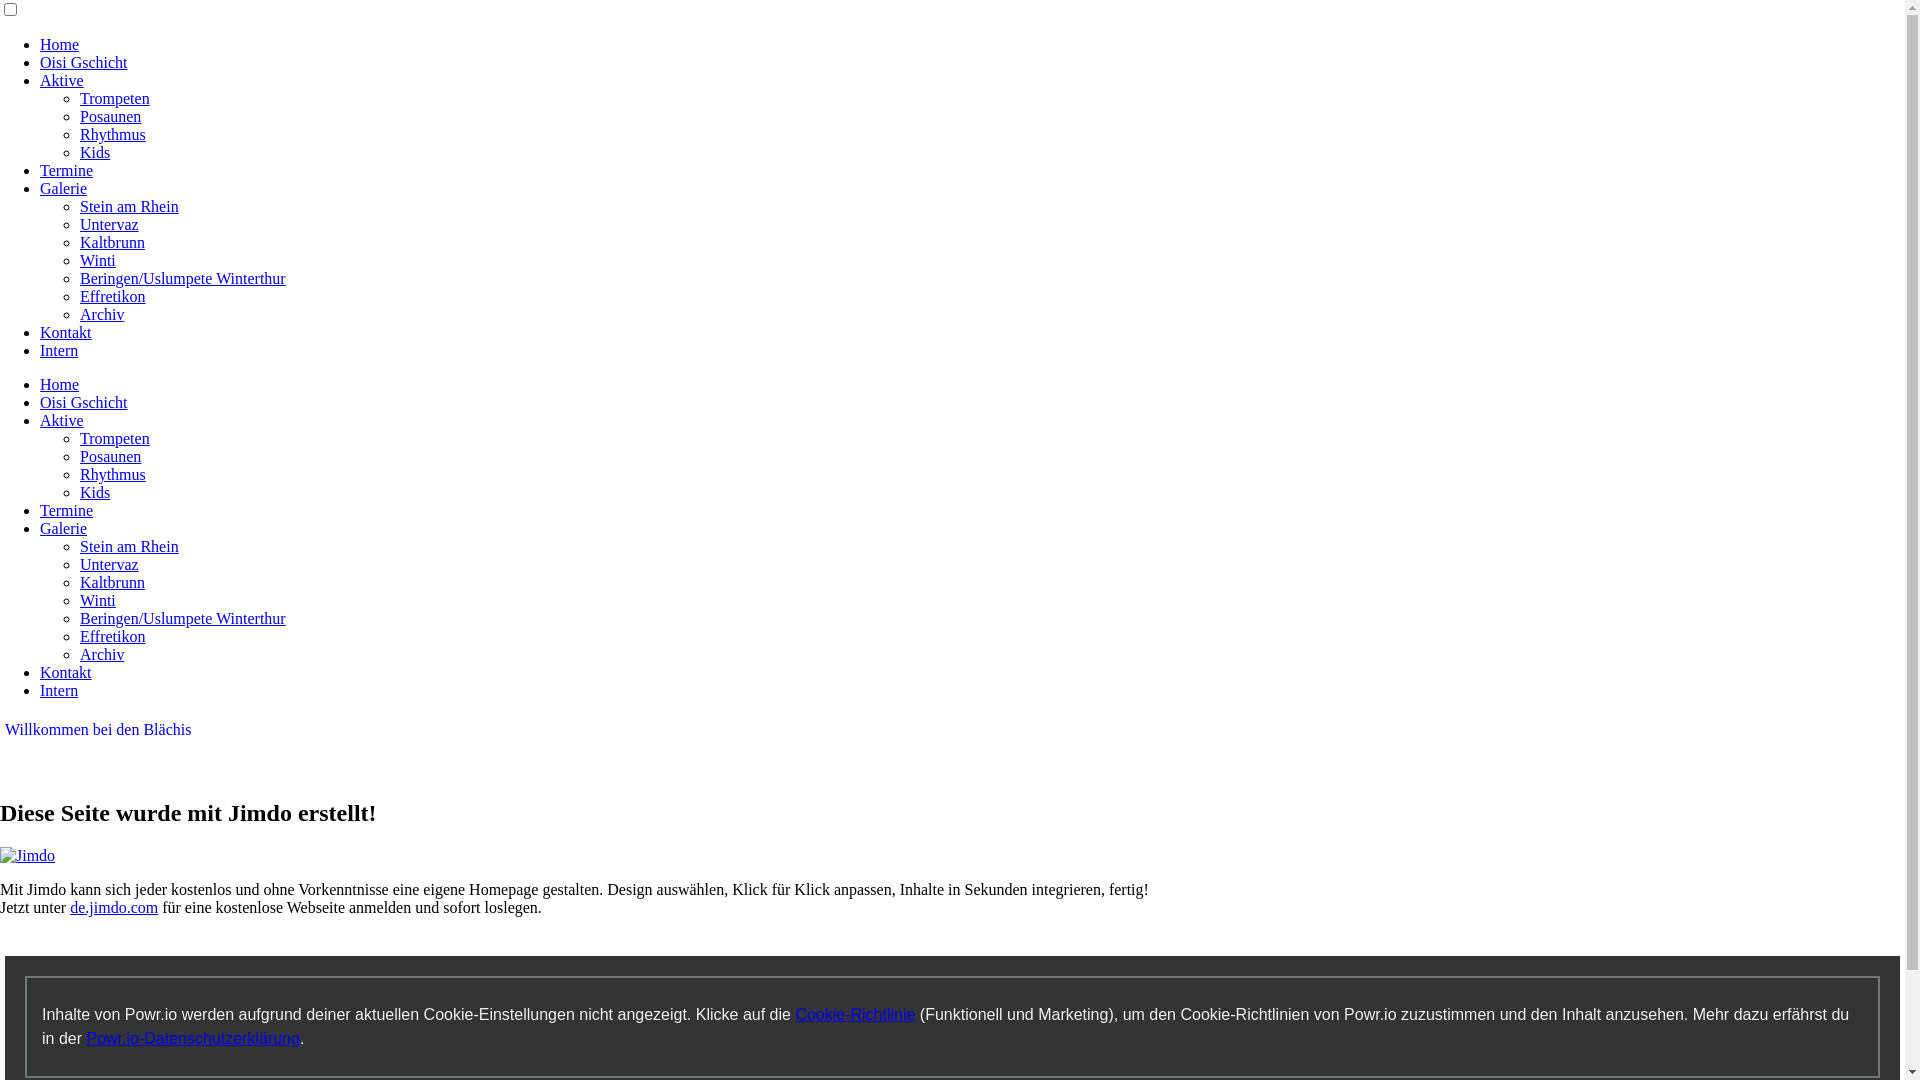  I want to click on de.jimdo.com, so click(114, 908).